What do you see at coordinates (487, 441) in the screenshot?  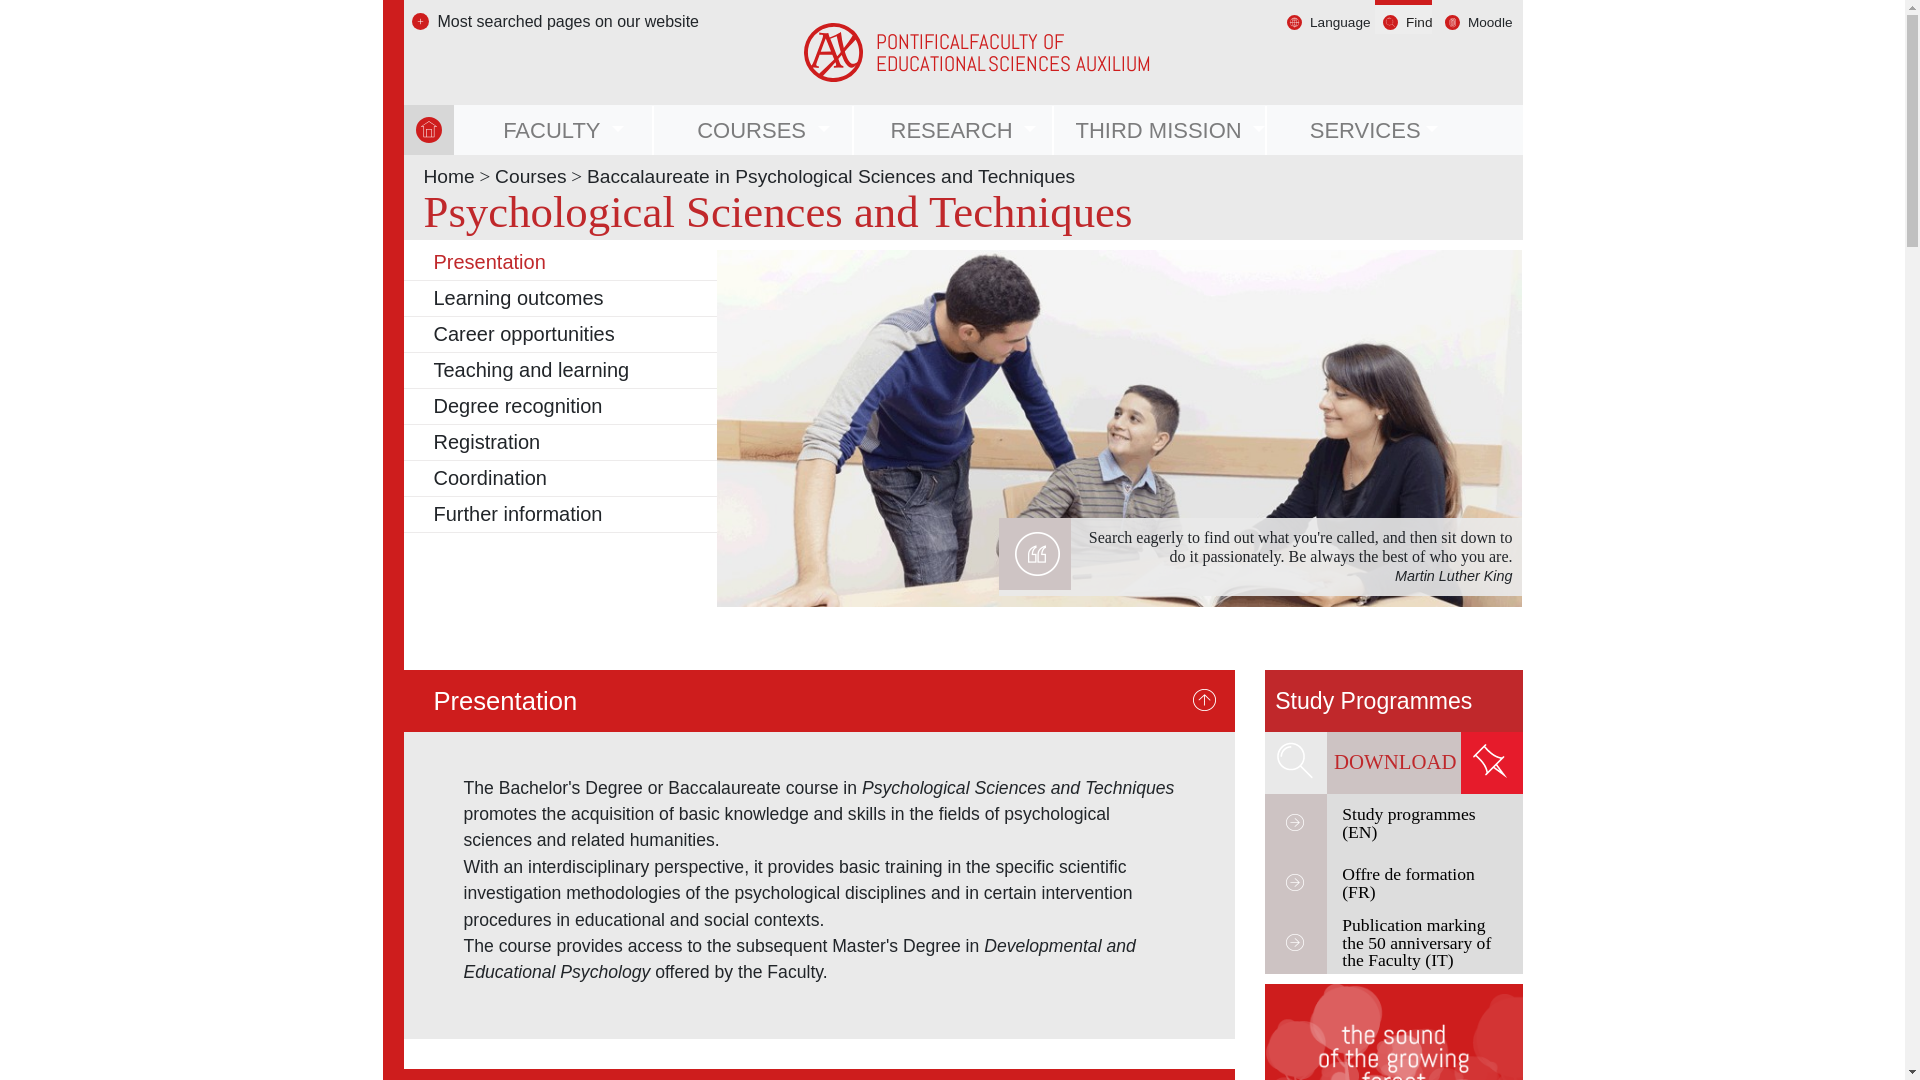 I see `Registration` at bounding box center [487, 441].